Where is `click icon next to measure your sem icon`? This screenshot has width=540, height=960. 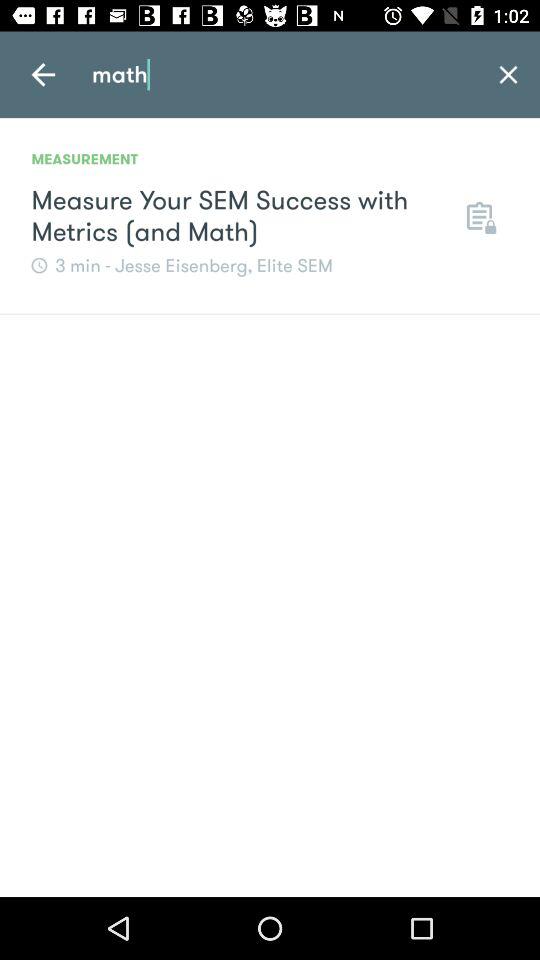
click icon next to measure your sem icon is located at coordinates (479, 216).